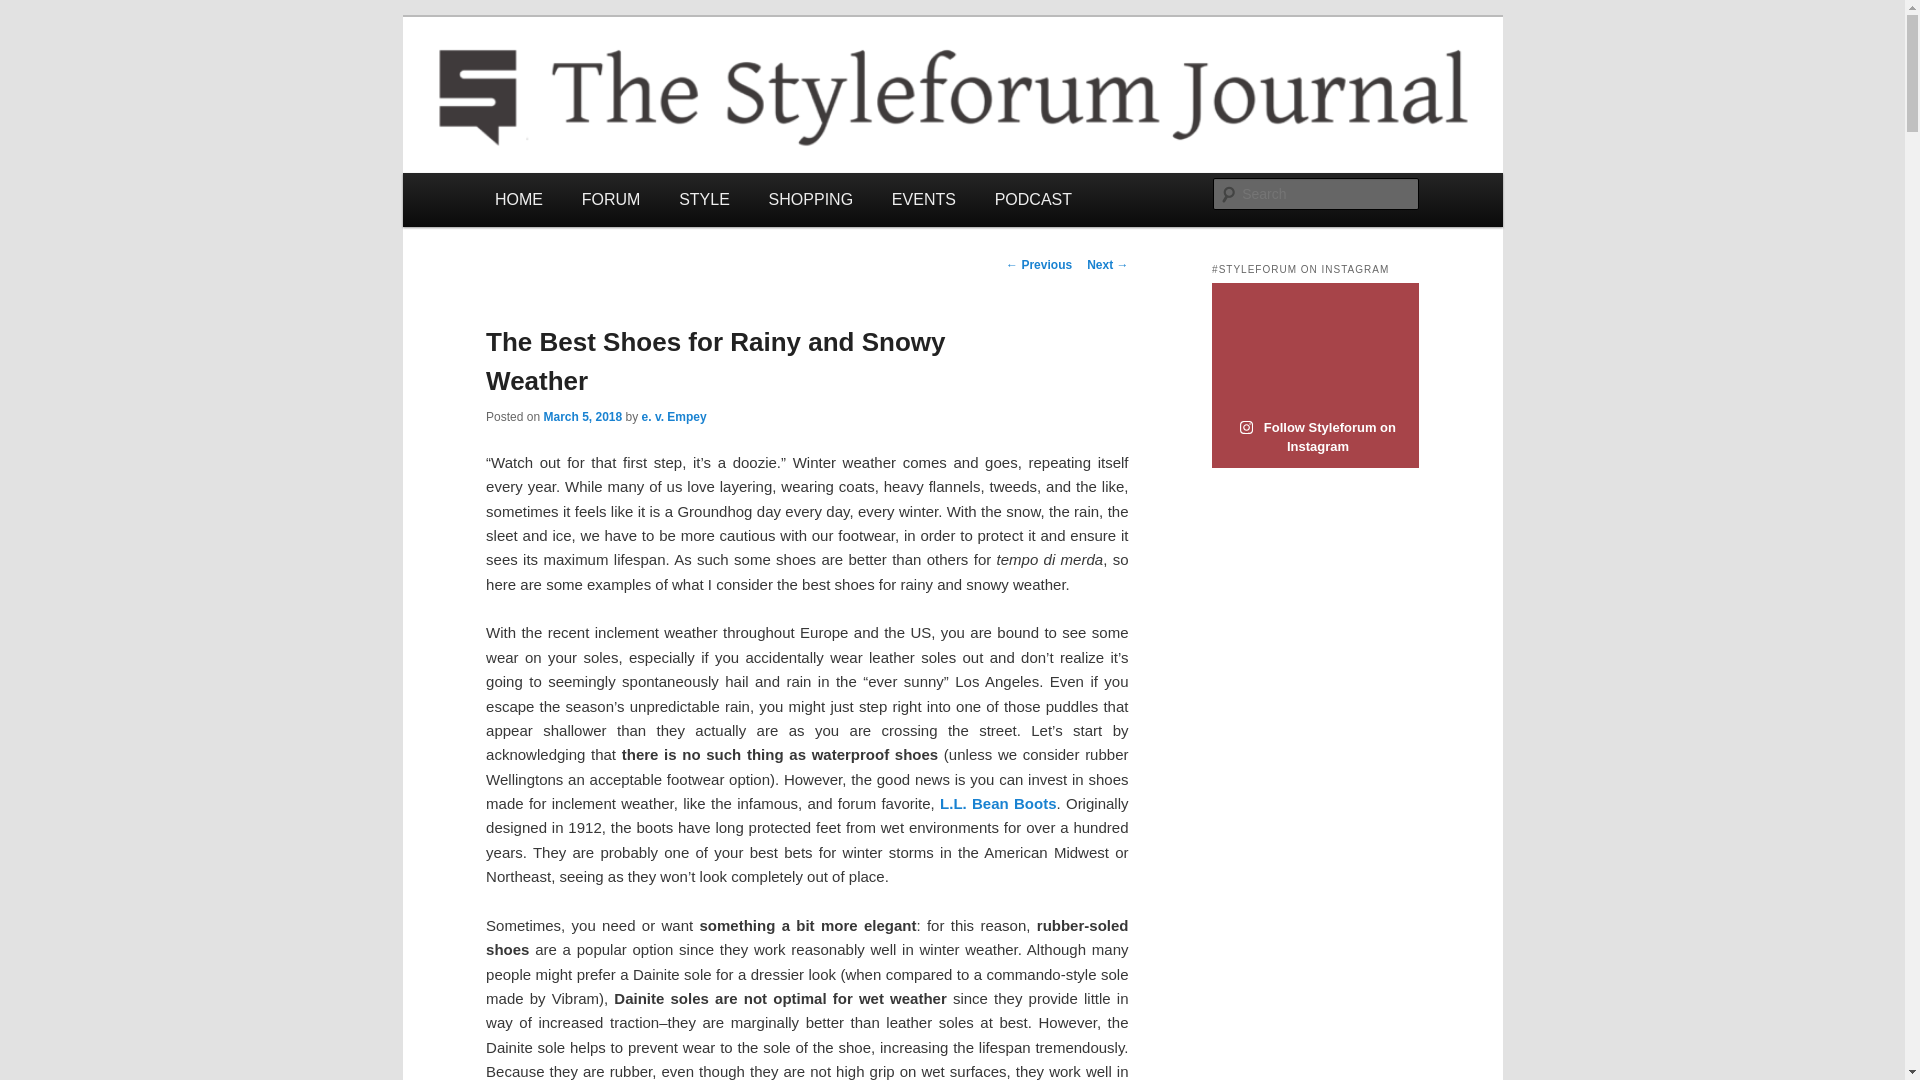  What do you see at coordinates (1032, 198) in the screenshot?
I see `PODCAST` at bounding box center [1032, 198].